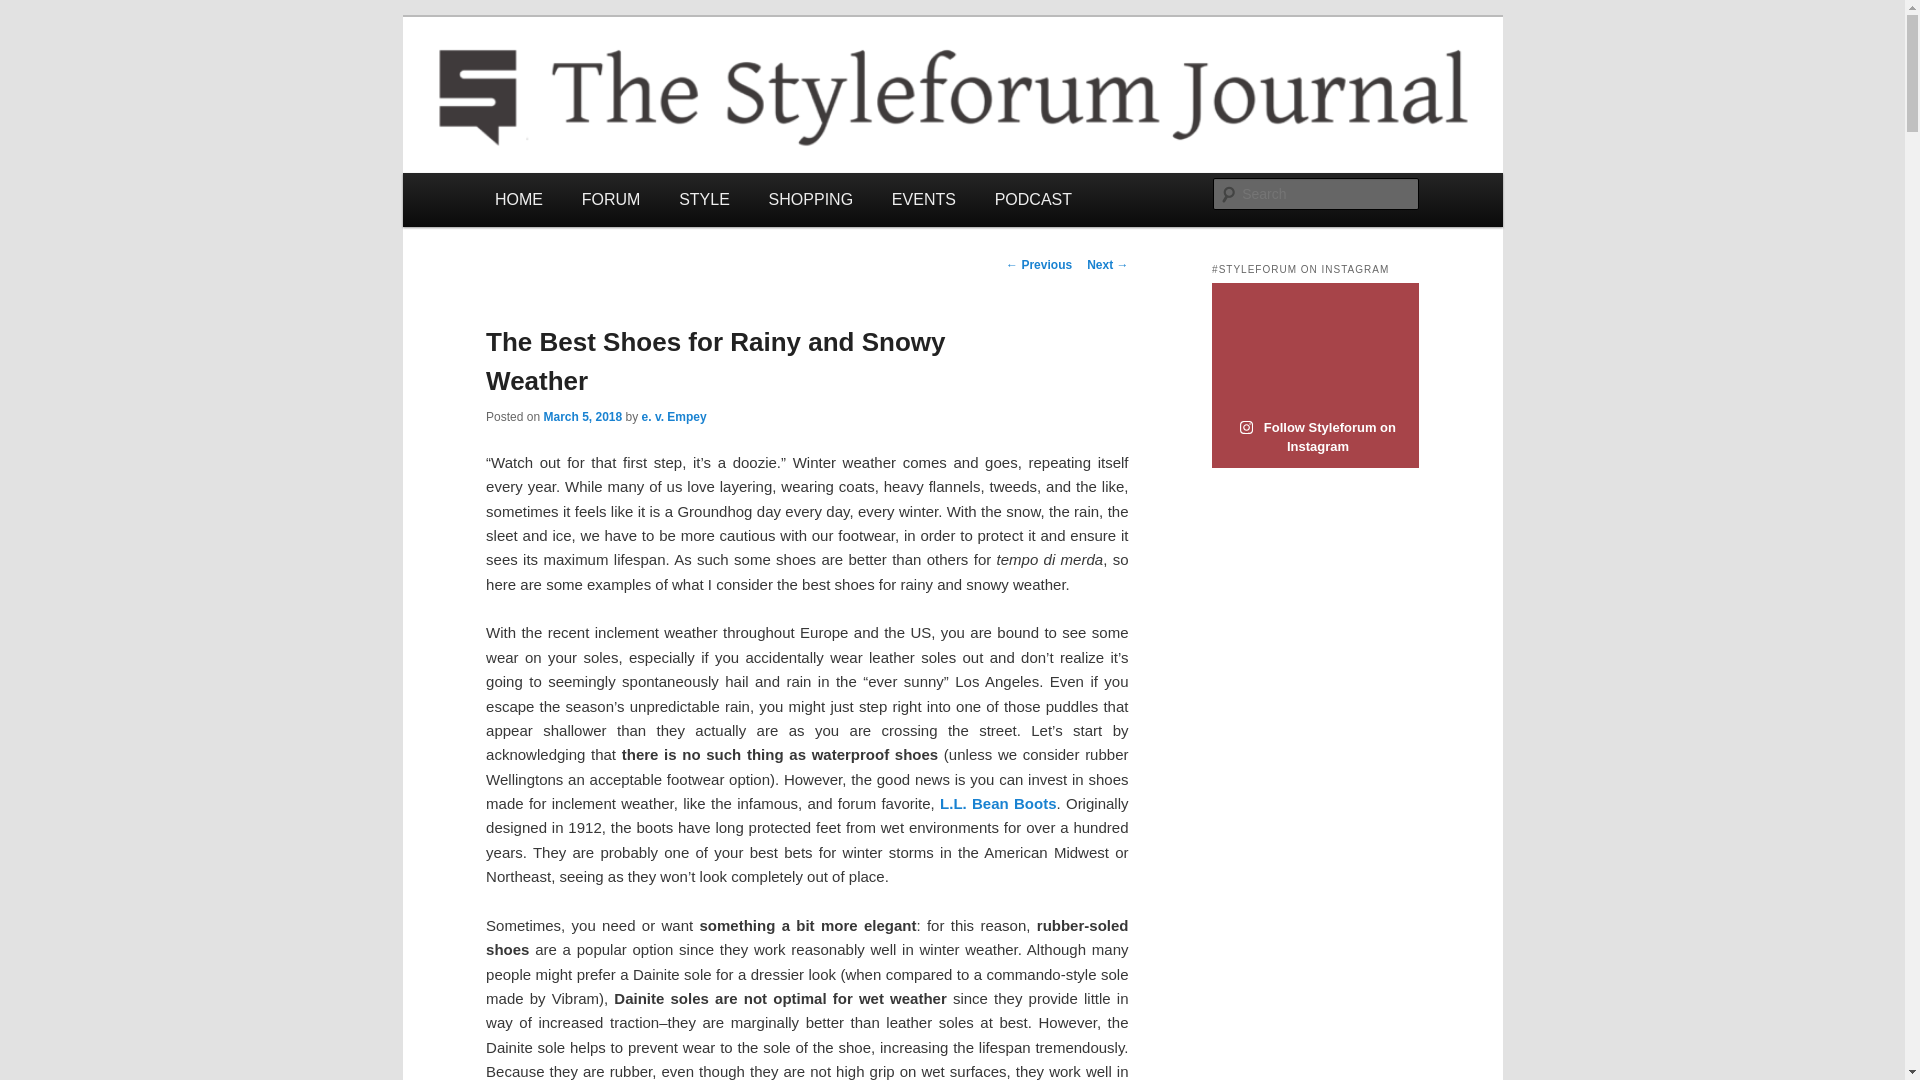  What do you see at coordinates (1032, 198) in the screenshot?
I see `PODCAST` at bounding box center [1032, 198].